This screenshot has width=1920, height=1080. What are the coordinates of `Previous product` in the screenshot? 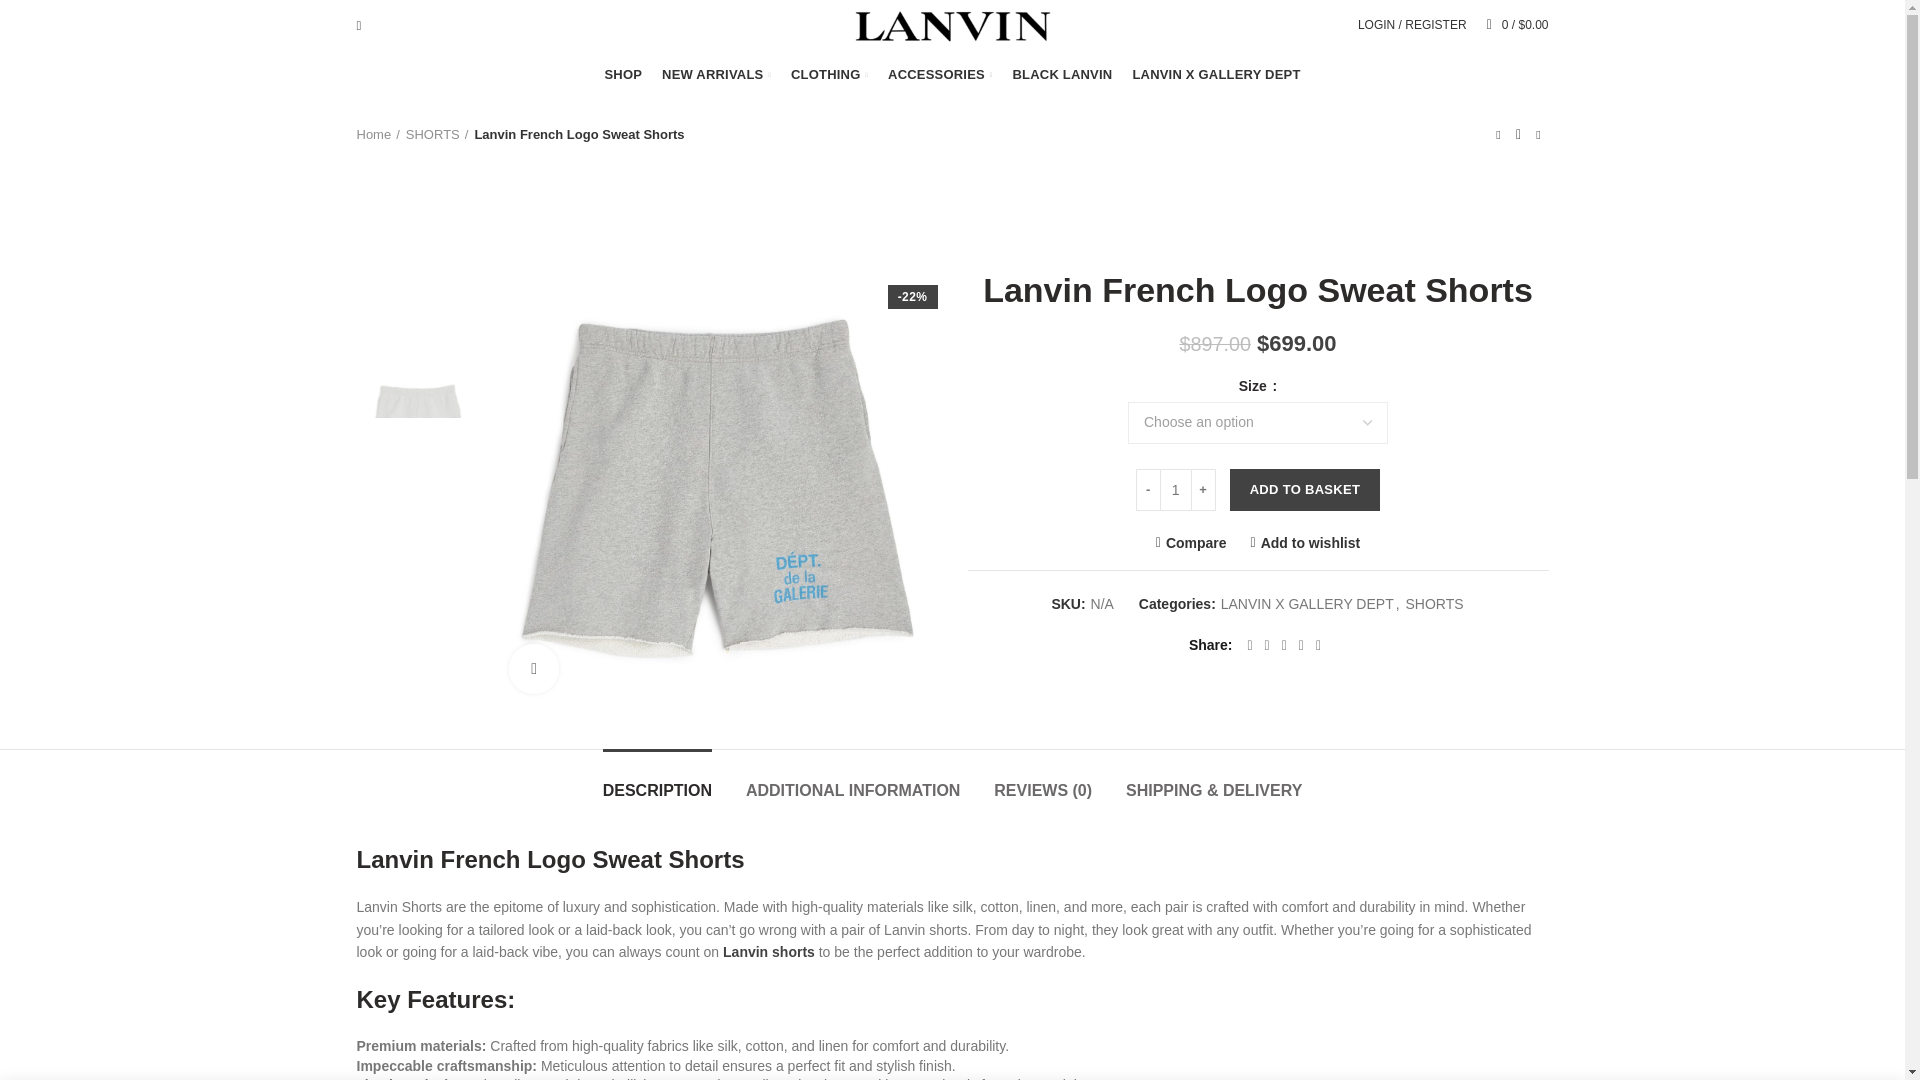 It's located at (1498, 134).